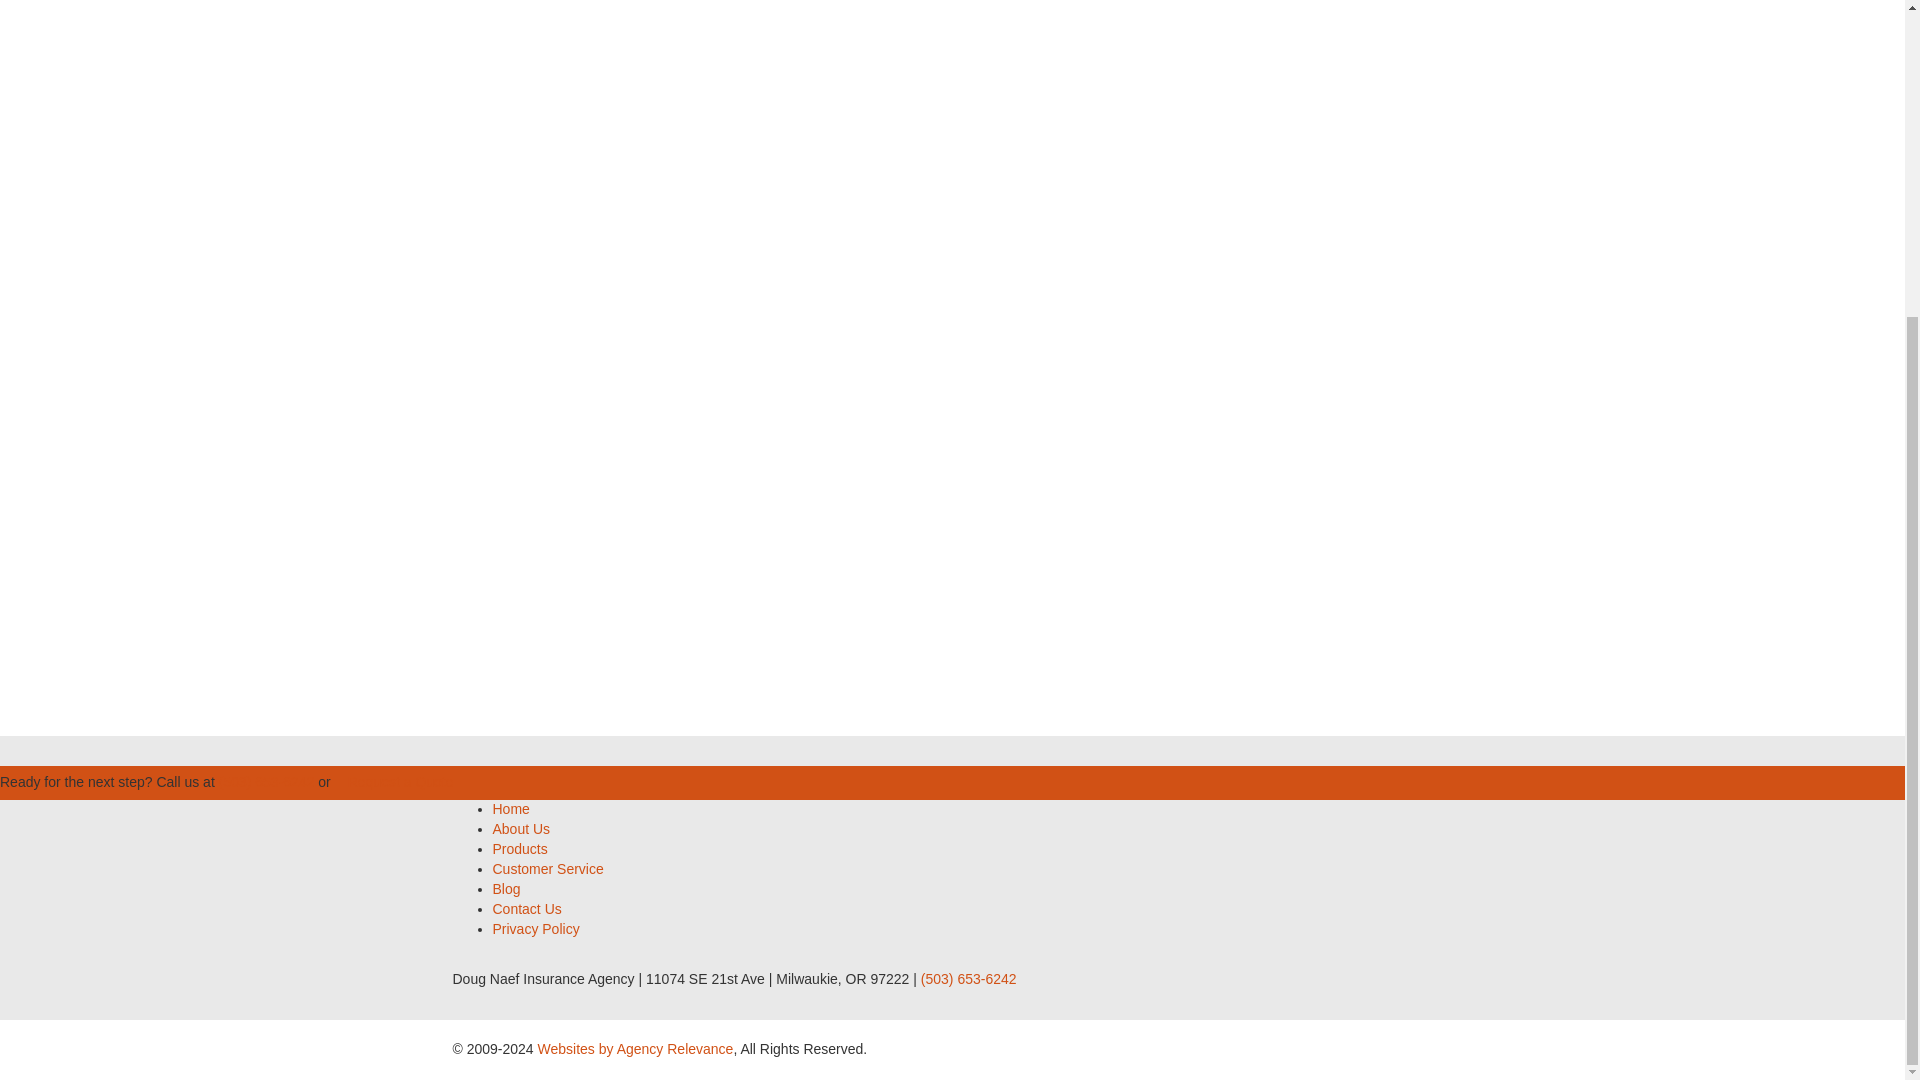  Describe the element at coordinates (536, 600) in the screenshot. I see `503-653-6242` at that location.